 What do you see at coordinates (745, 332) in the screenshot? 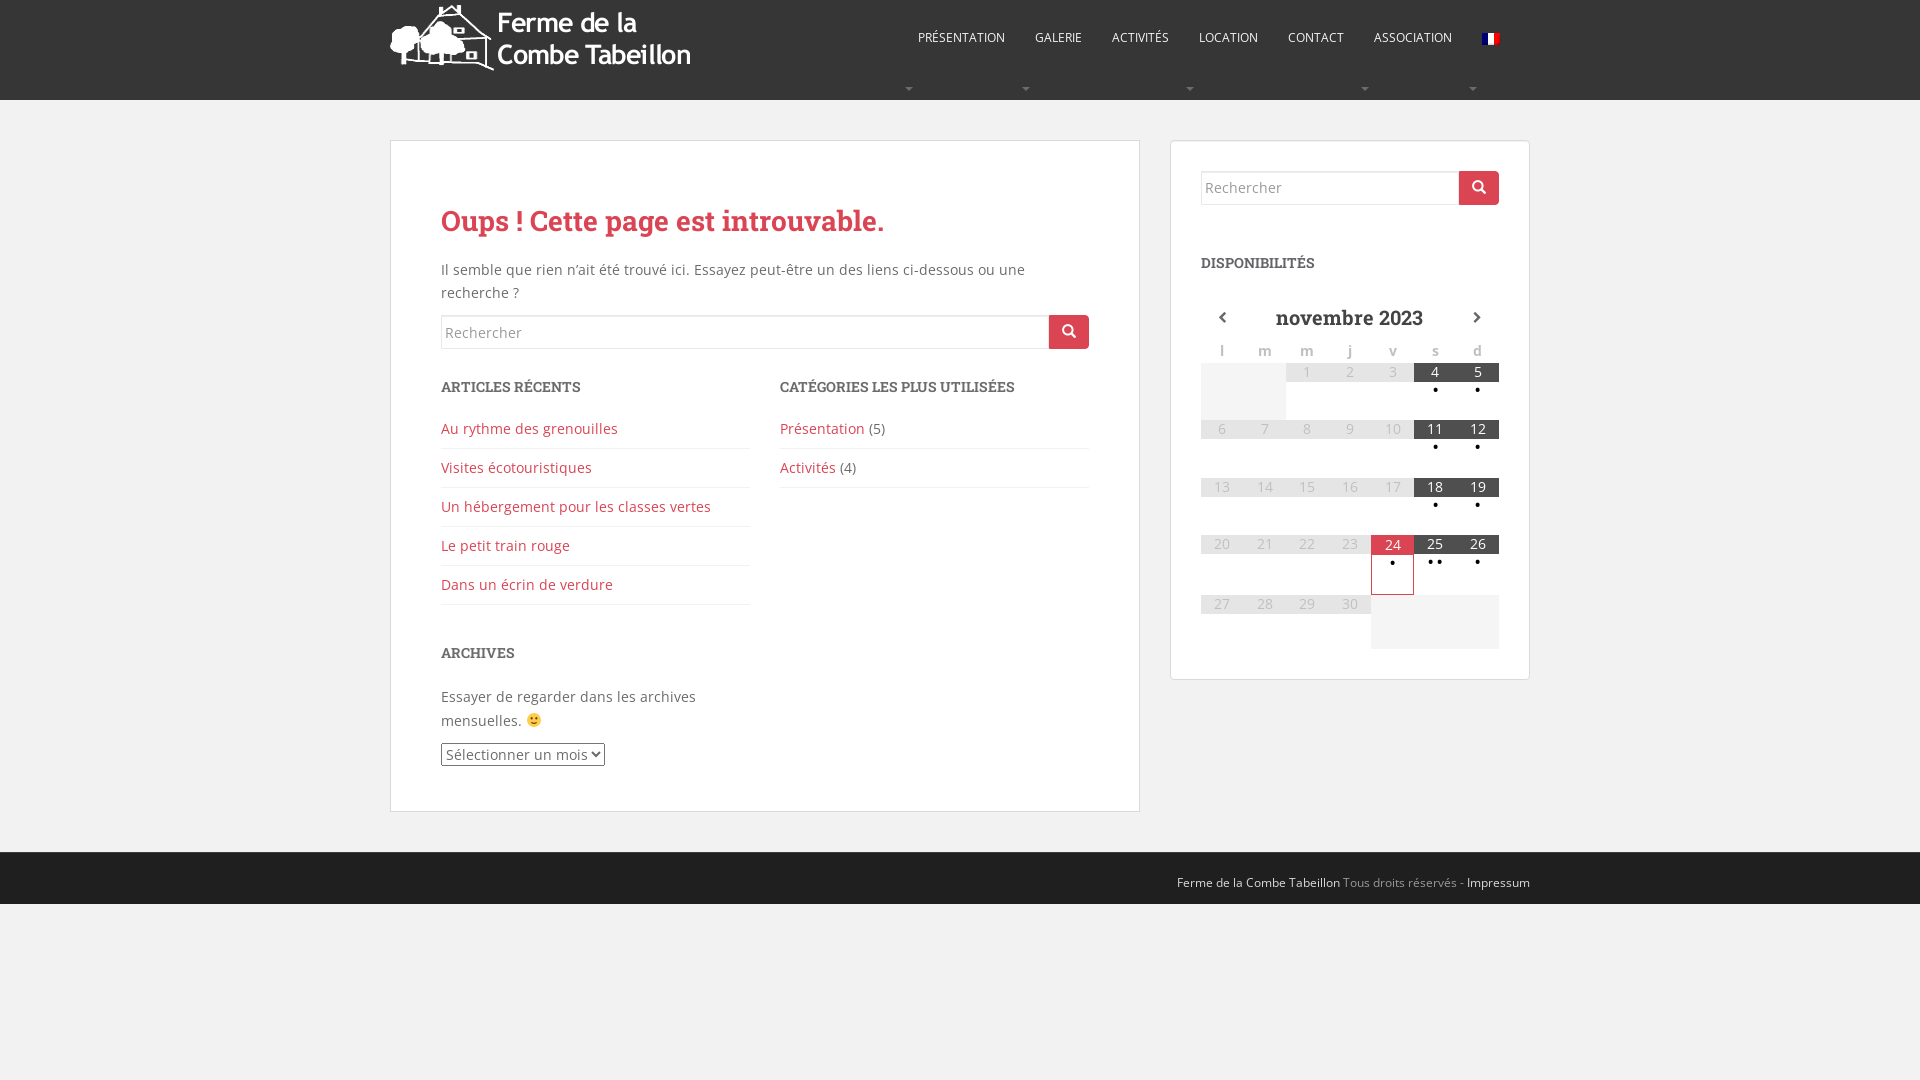
I see `Rechercher...` at bounding box center [745, 332].